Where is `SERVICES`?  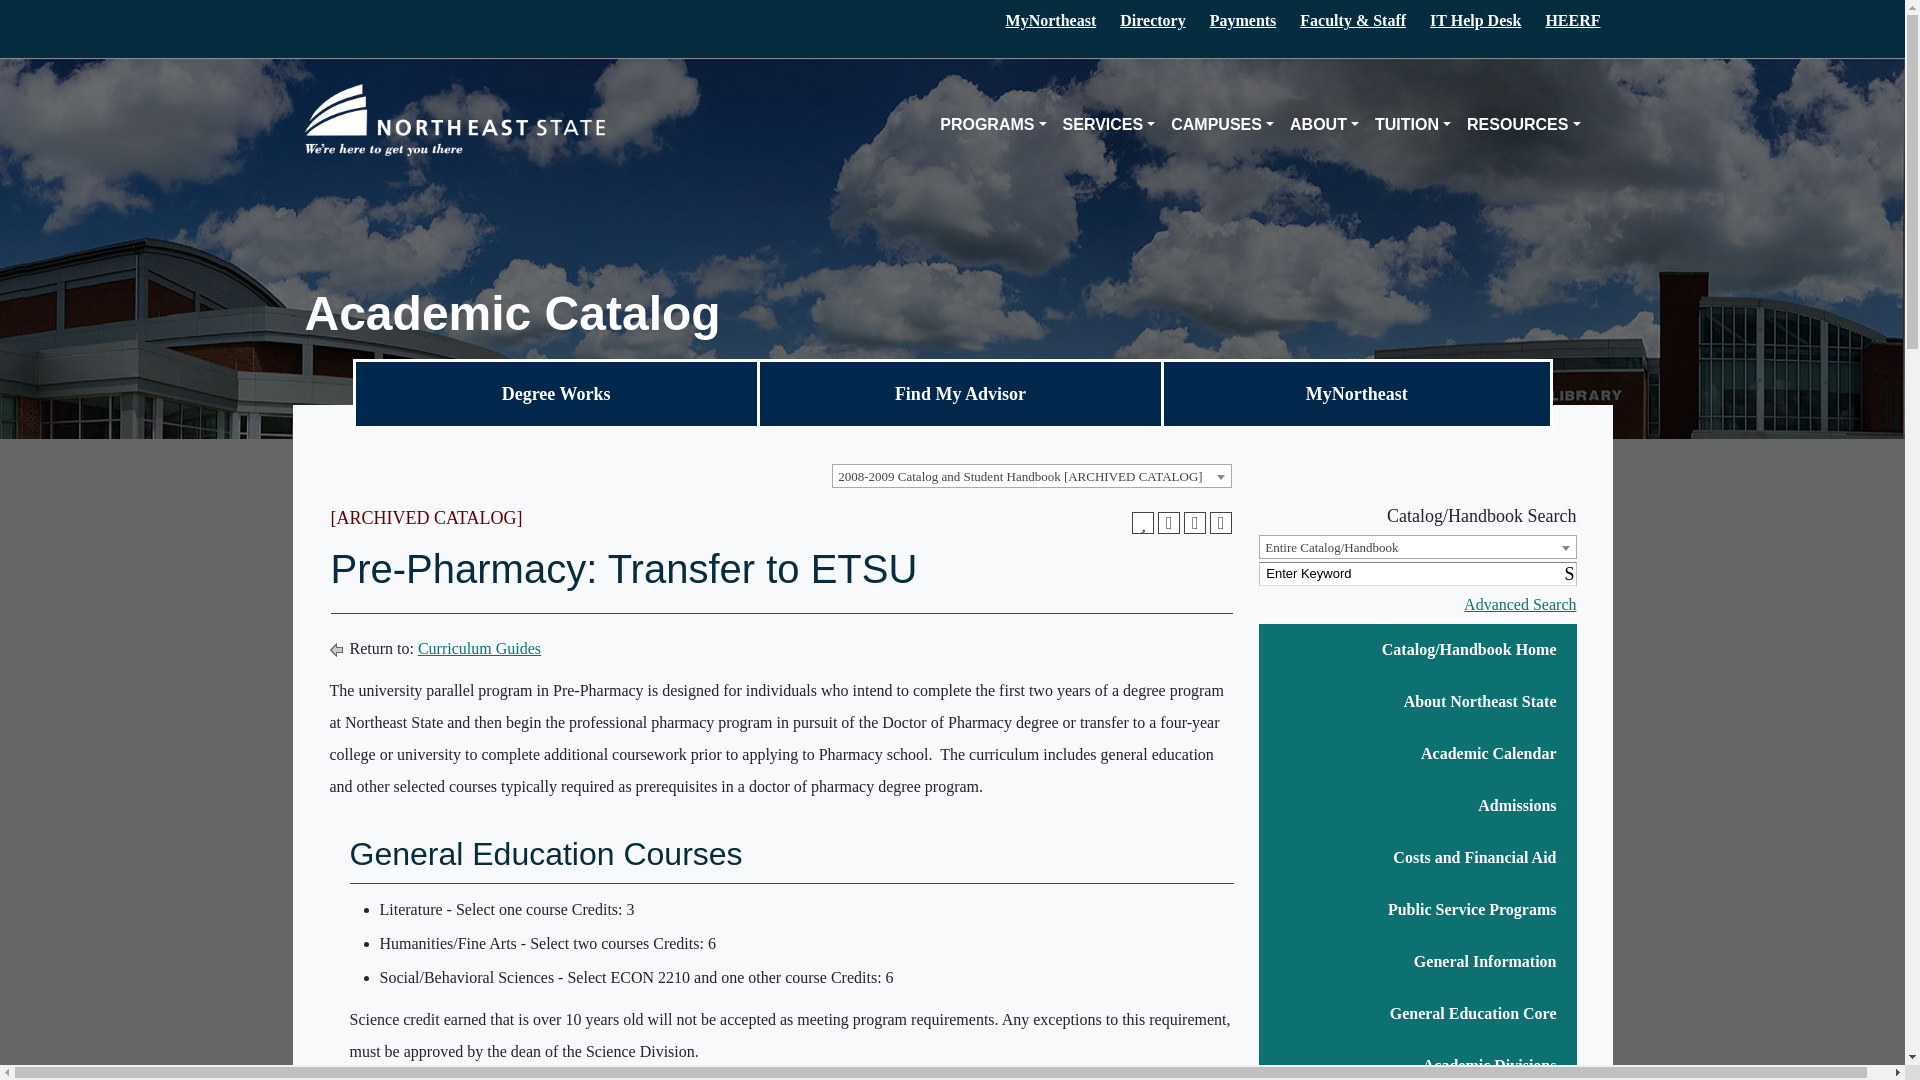
SERVICES is located at coordinates (1108, 125).